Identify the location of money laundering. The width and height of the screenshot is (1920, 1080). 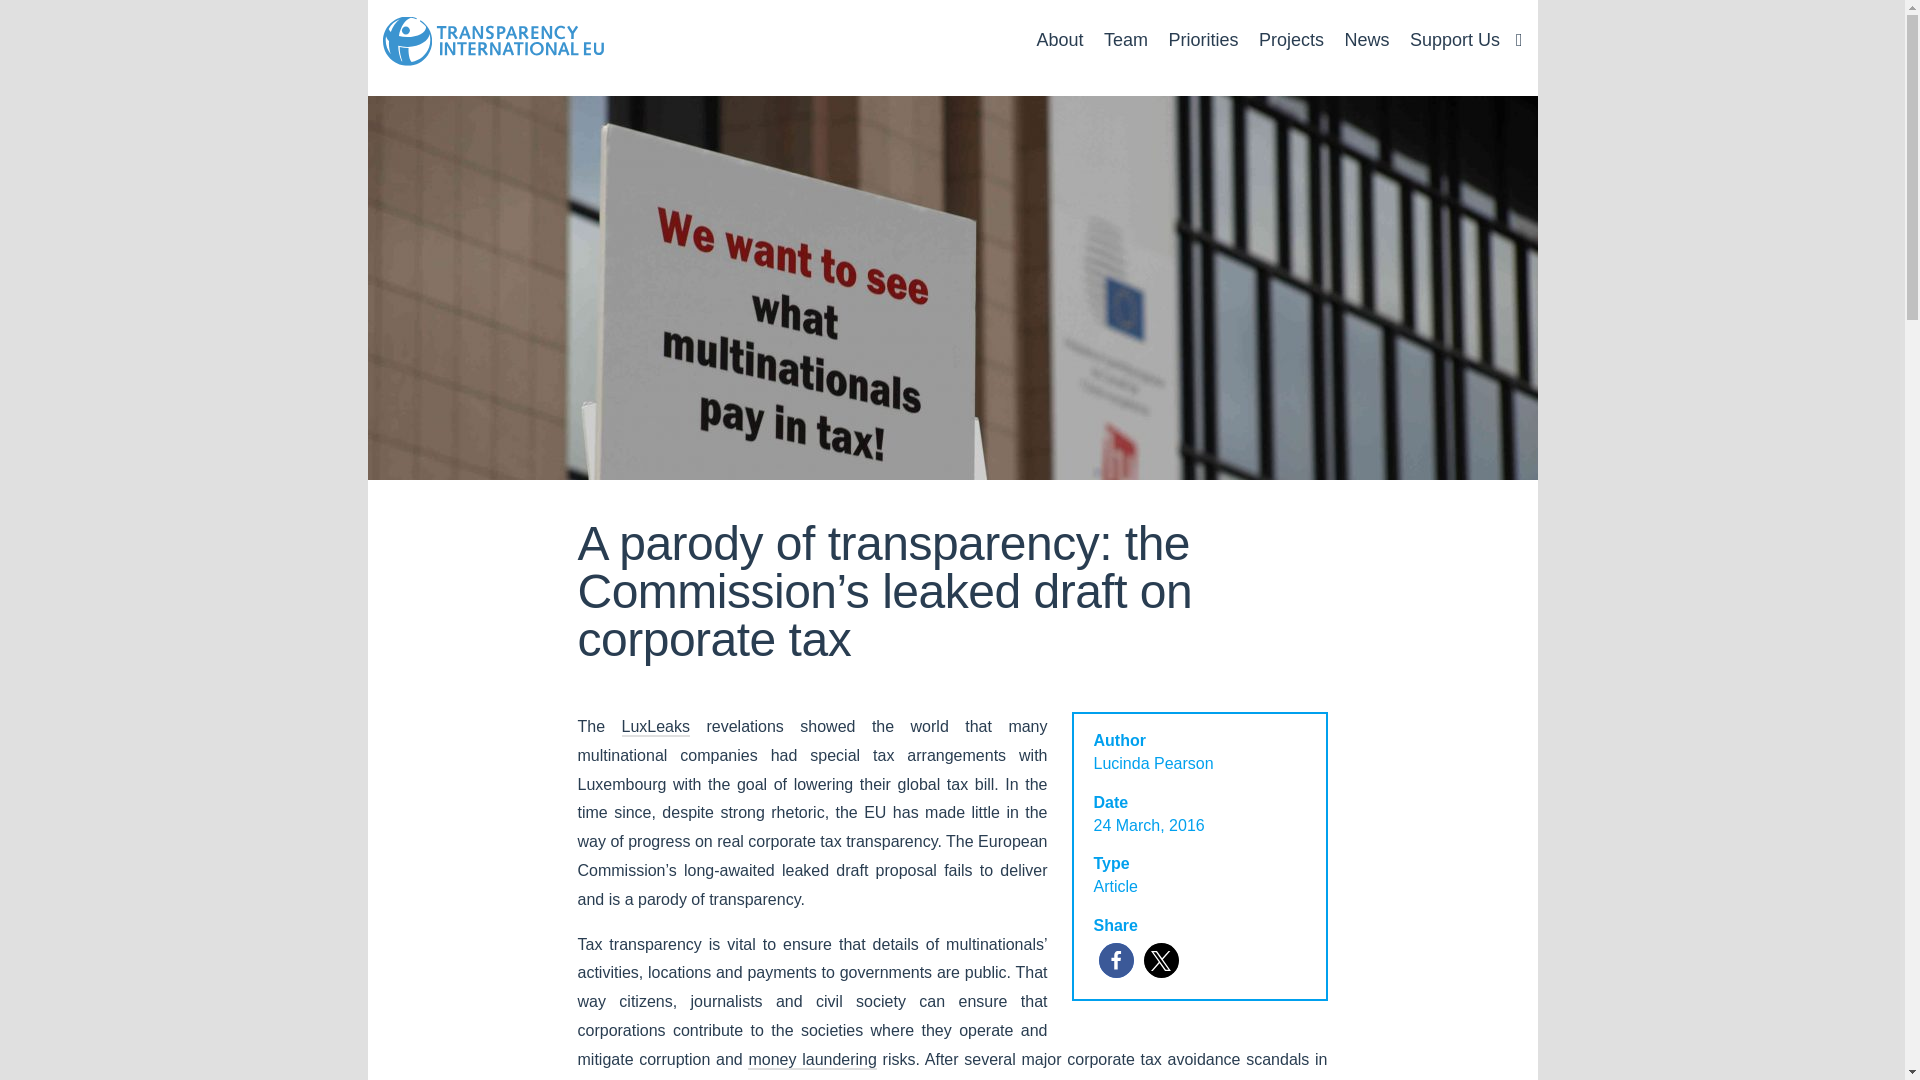
(812, 1060).